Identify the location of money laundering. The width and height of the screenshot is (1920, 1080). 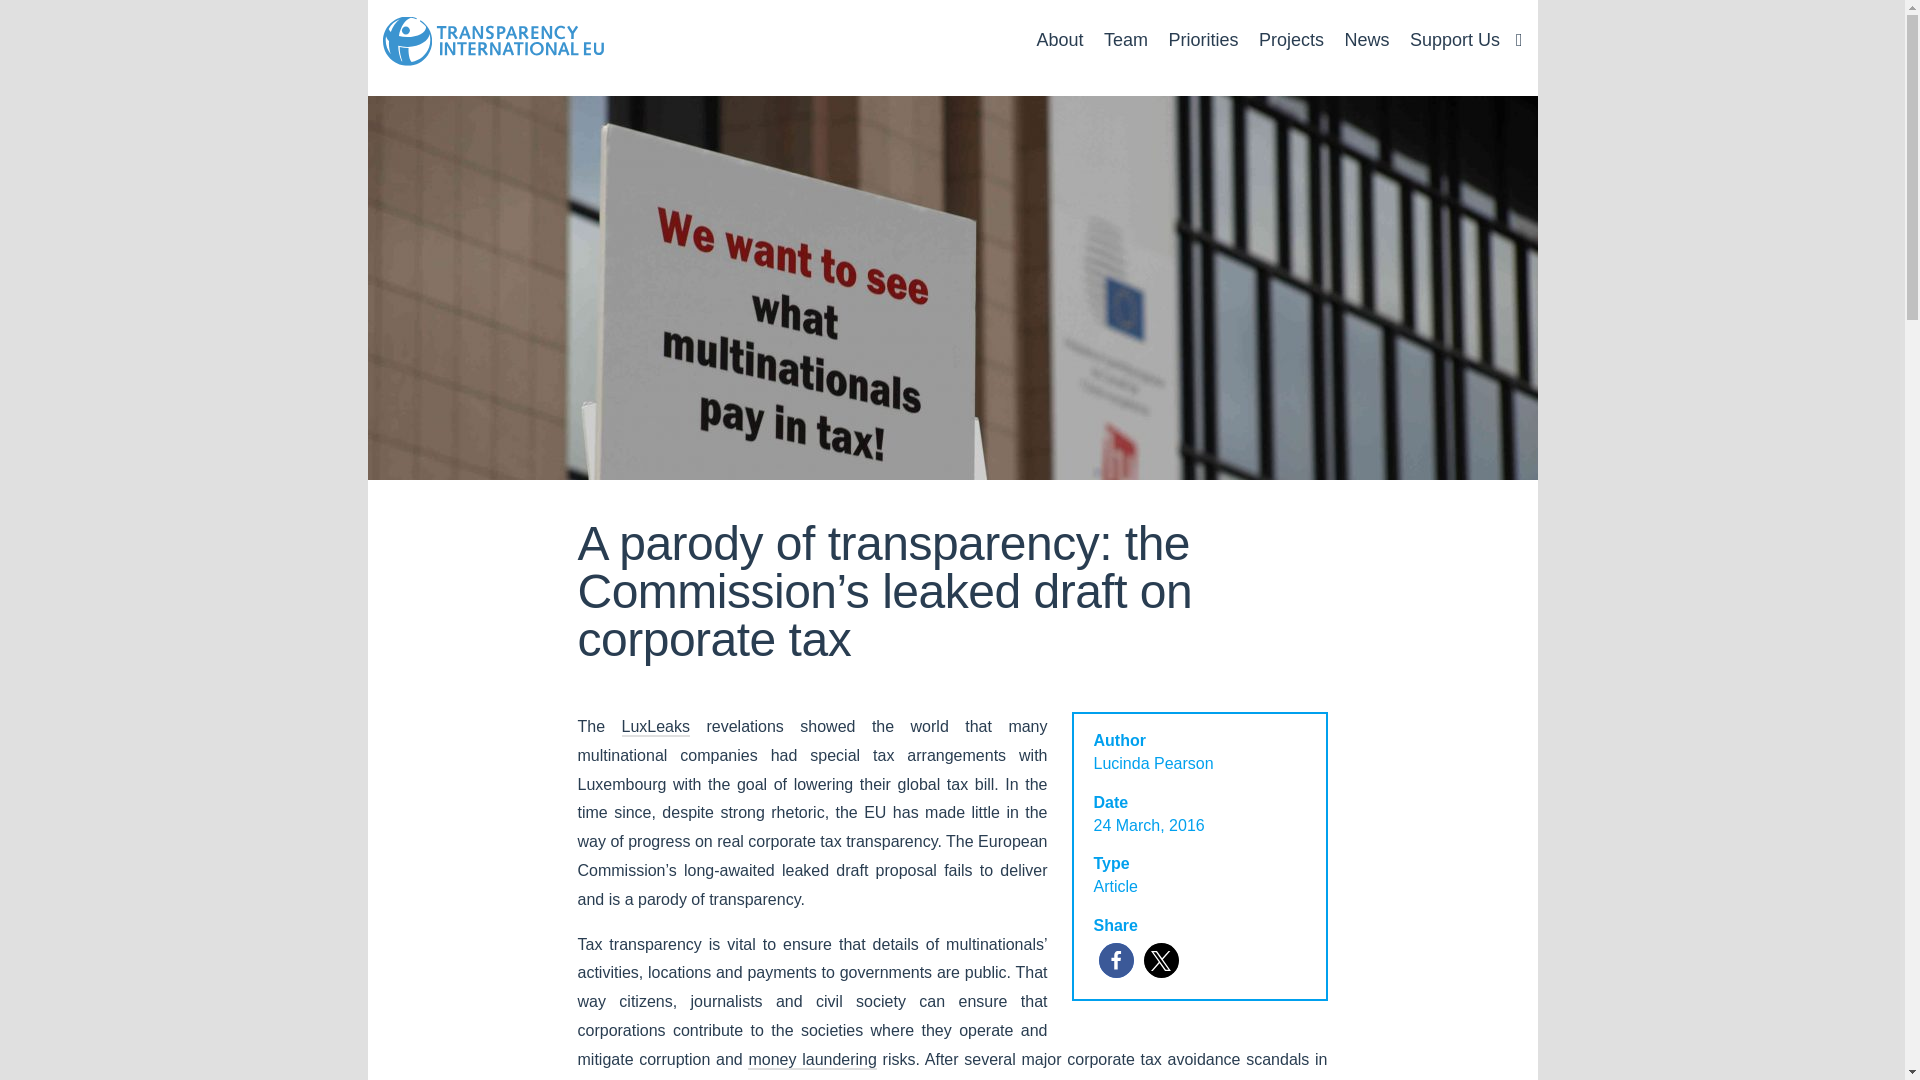
(812, 1060).